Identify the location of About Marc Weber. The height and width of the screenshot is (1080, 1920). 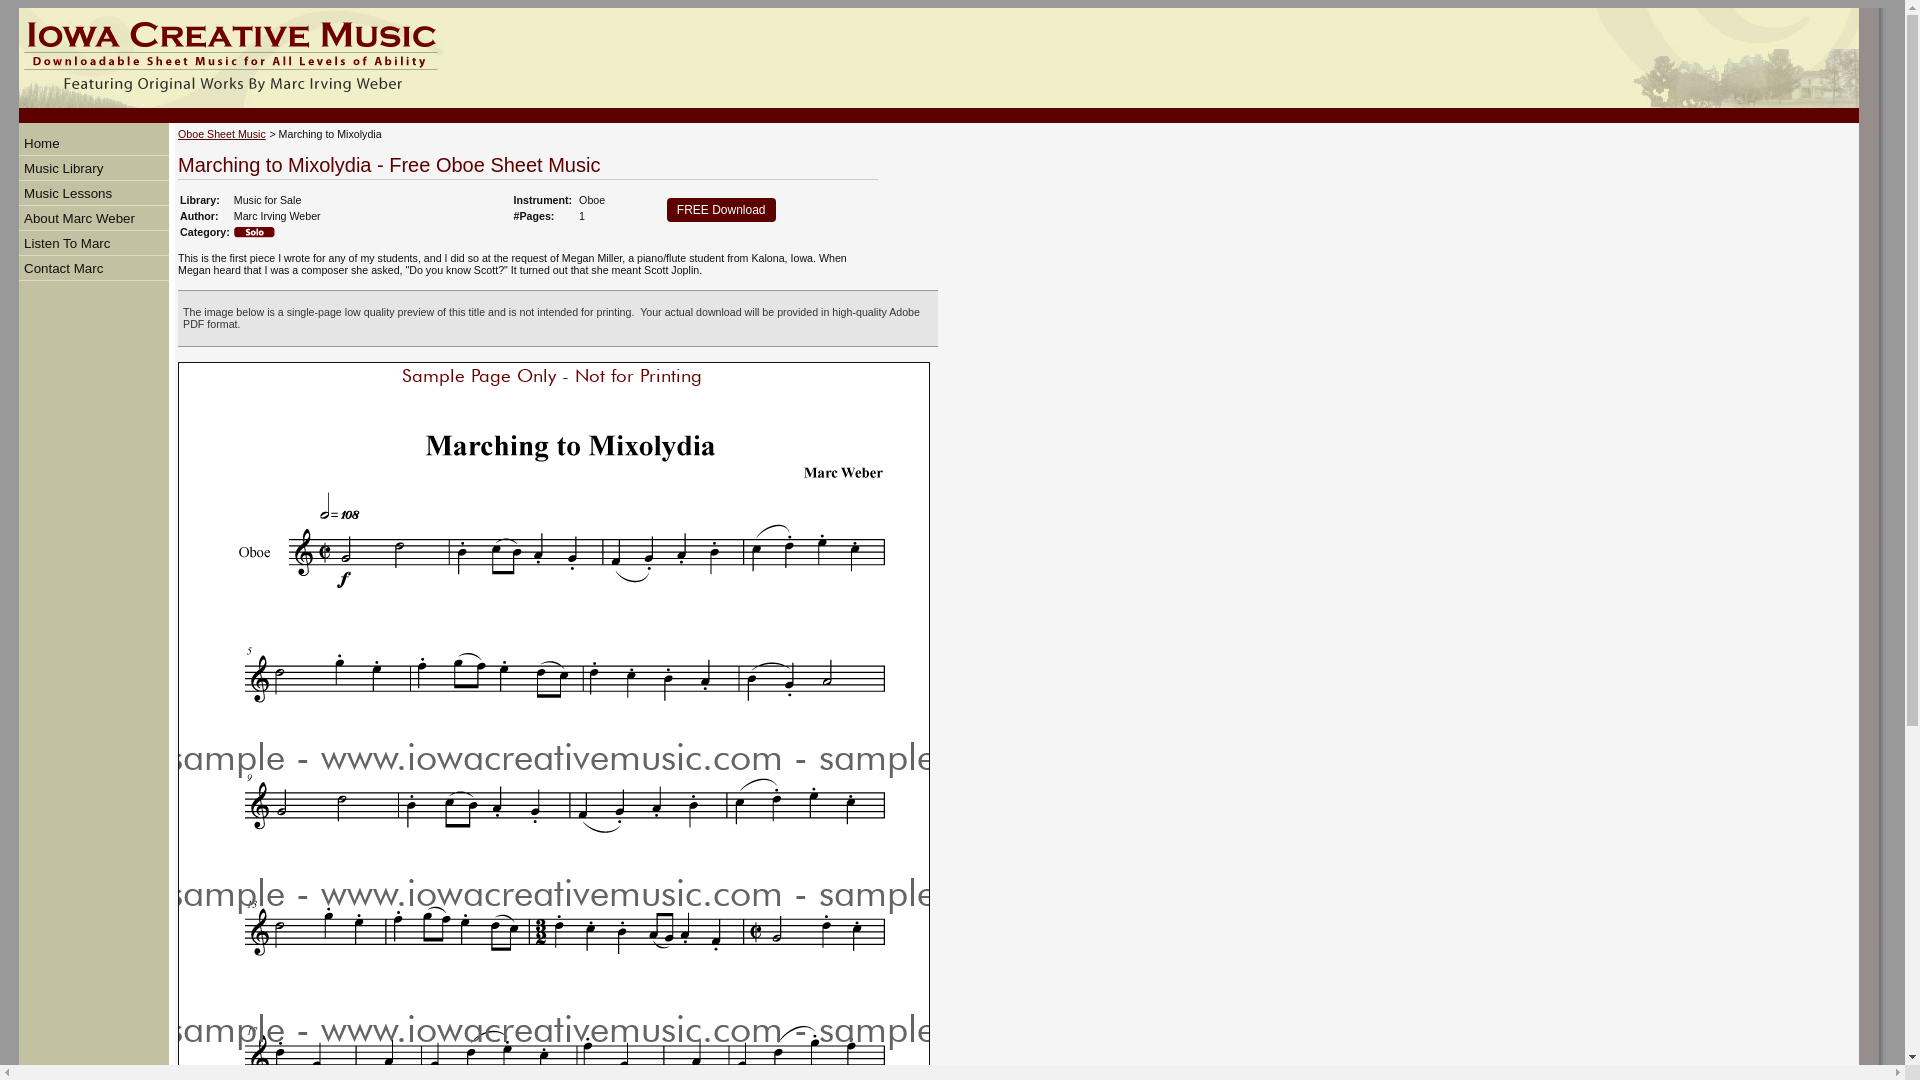
(78, 216).